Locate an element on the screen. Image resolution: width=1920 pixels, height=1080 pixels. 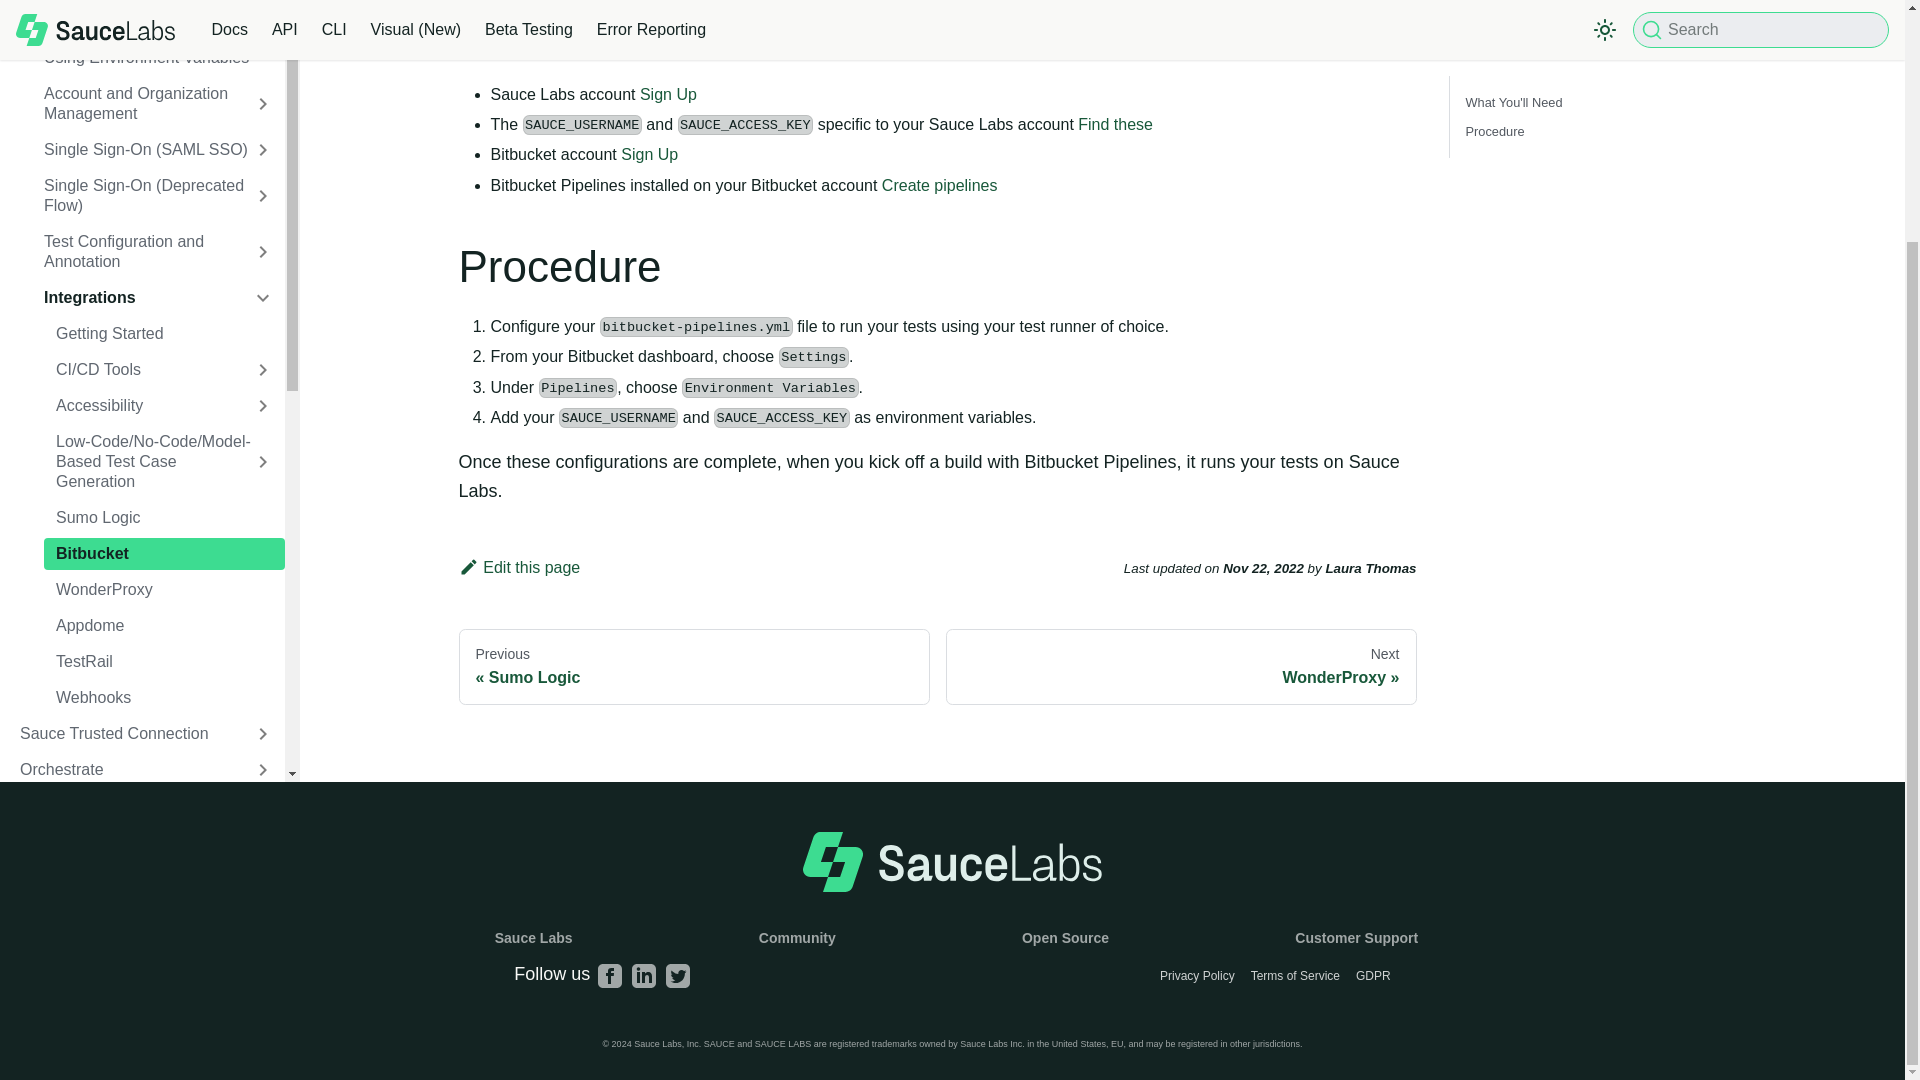
Using Environment Variables is located at coordinates (158, 58).